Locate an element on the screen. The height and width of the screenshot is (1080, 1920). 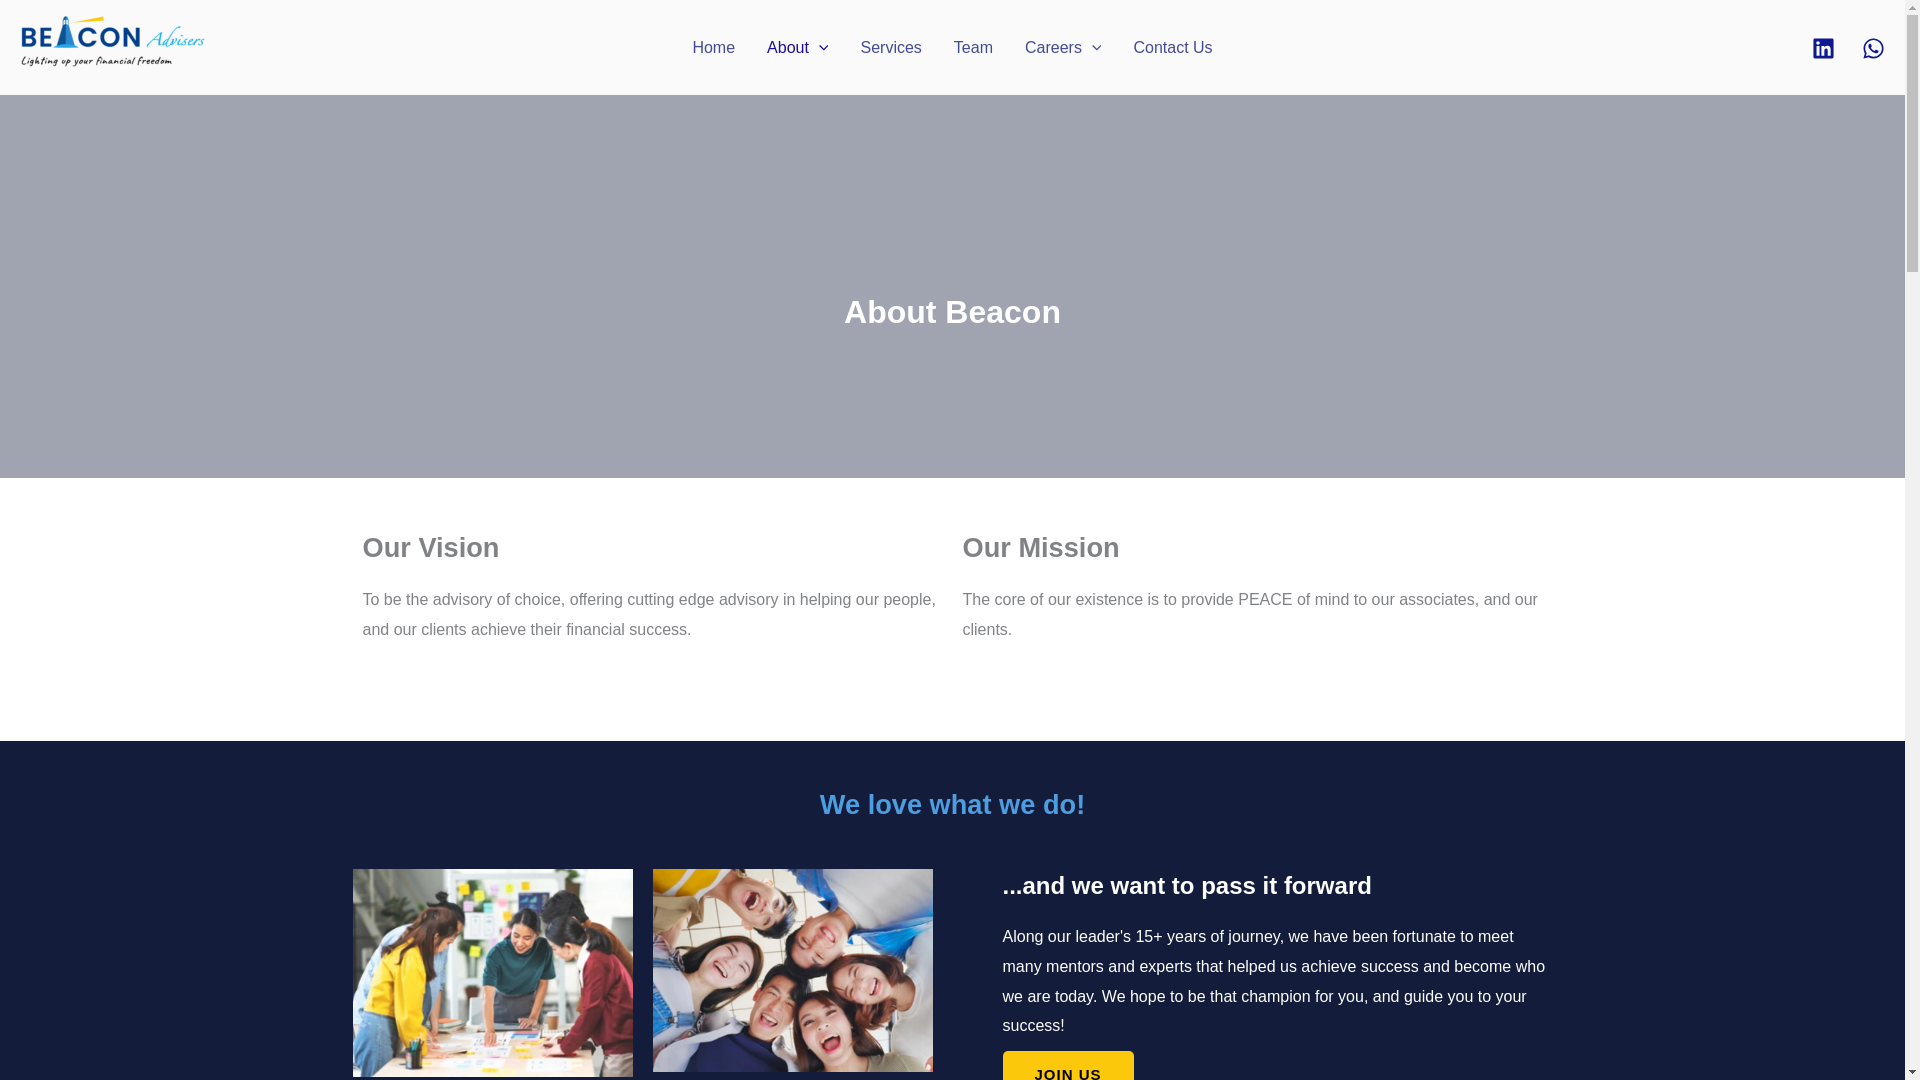
Services is located at coordinates (890, 48).